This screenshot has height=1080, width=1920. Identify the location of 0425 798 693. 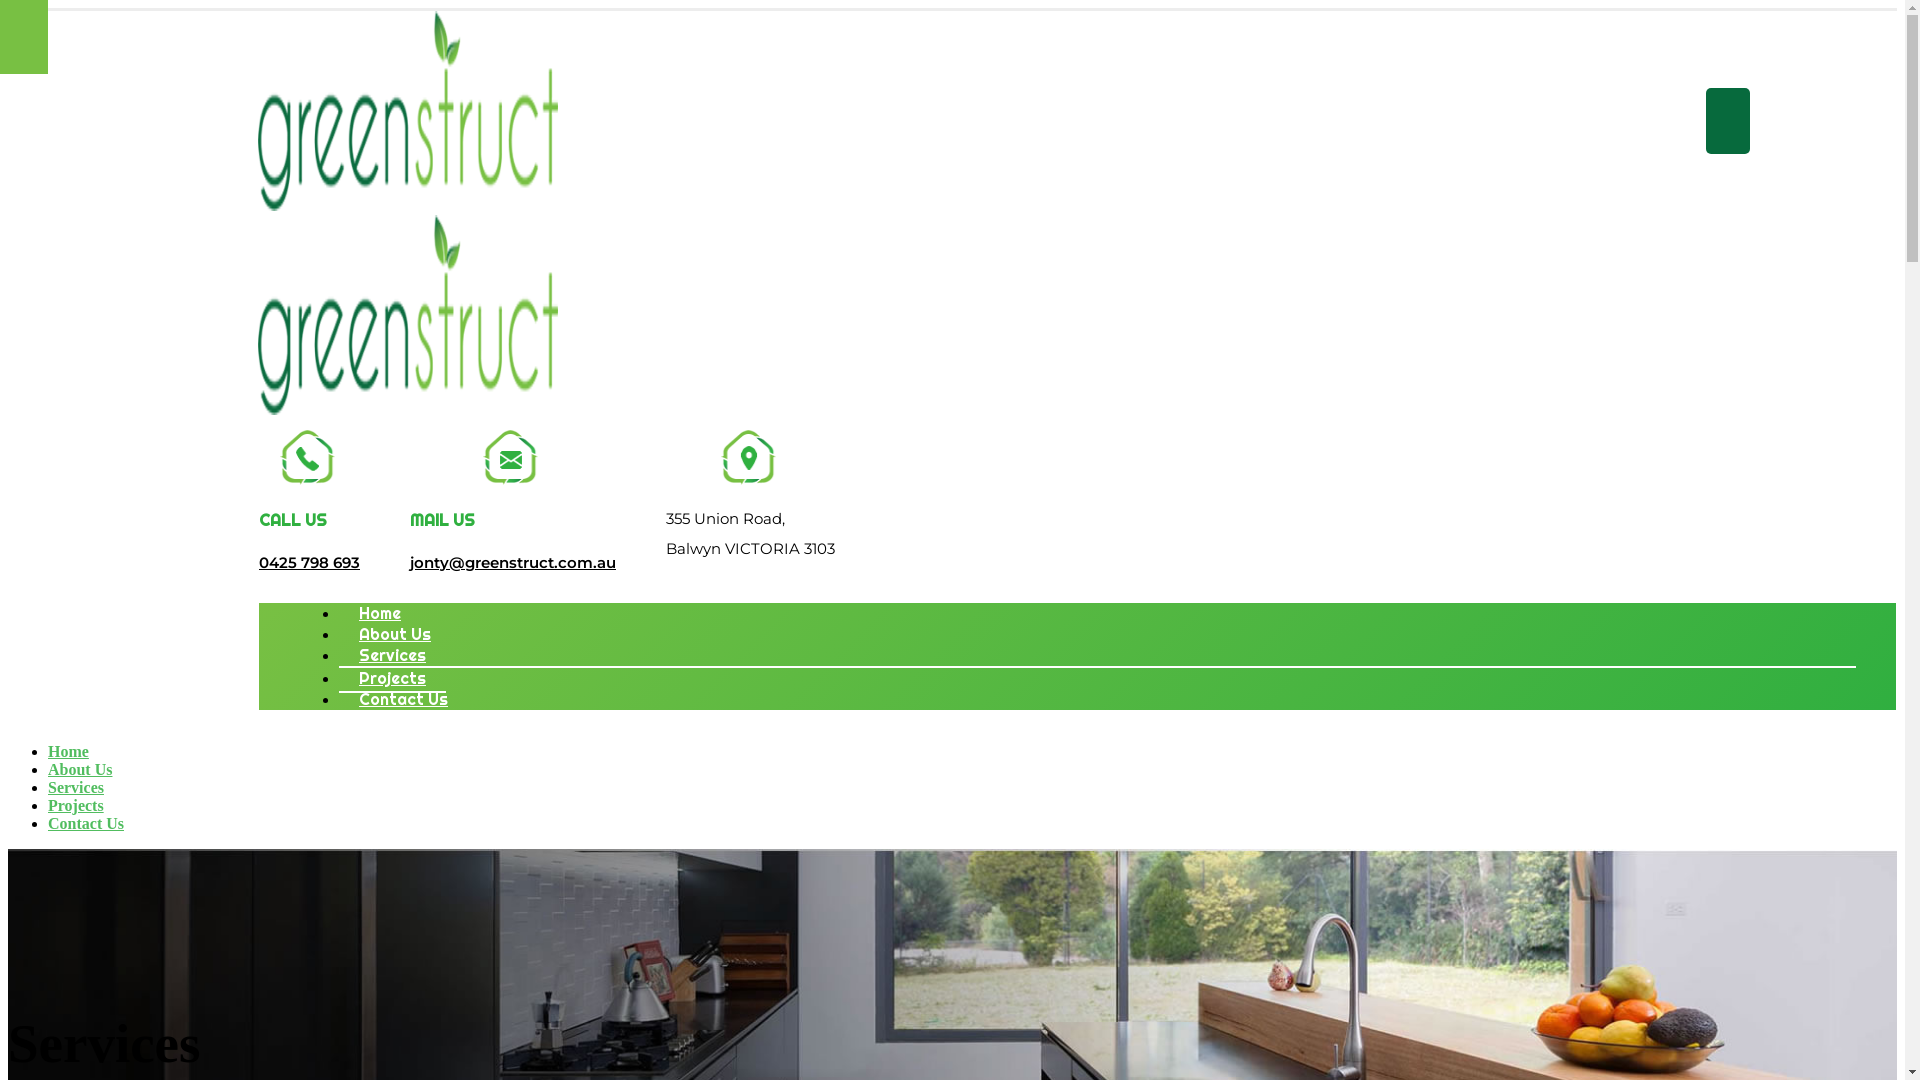
(310, 562).